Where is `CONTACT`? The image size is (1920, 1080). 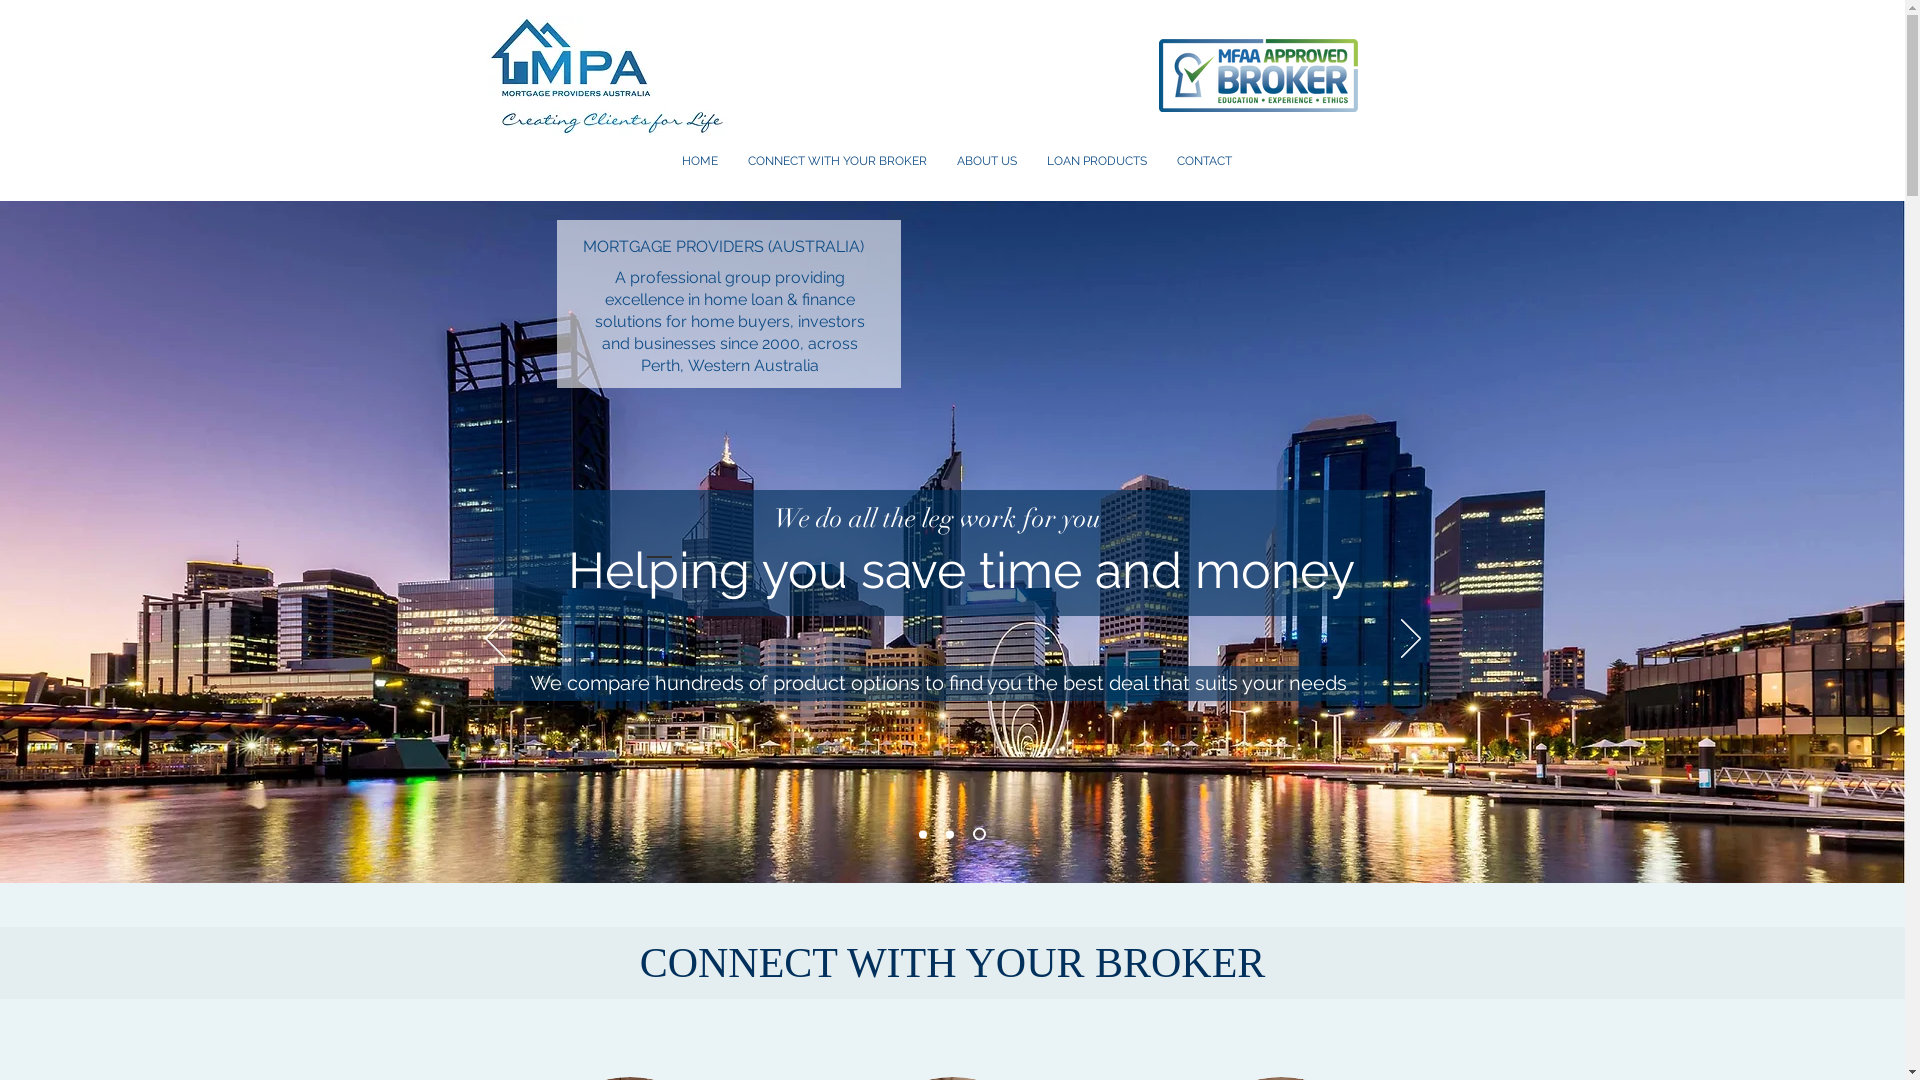
CONTACT is located at coordinates (1204, 161).